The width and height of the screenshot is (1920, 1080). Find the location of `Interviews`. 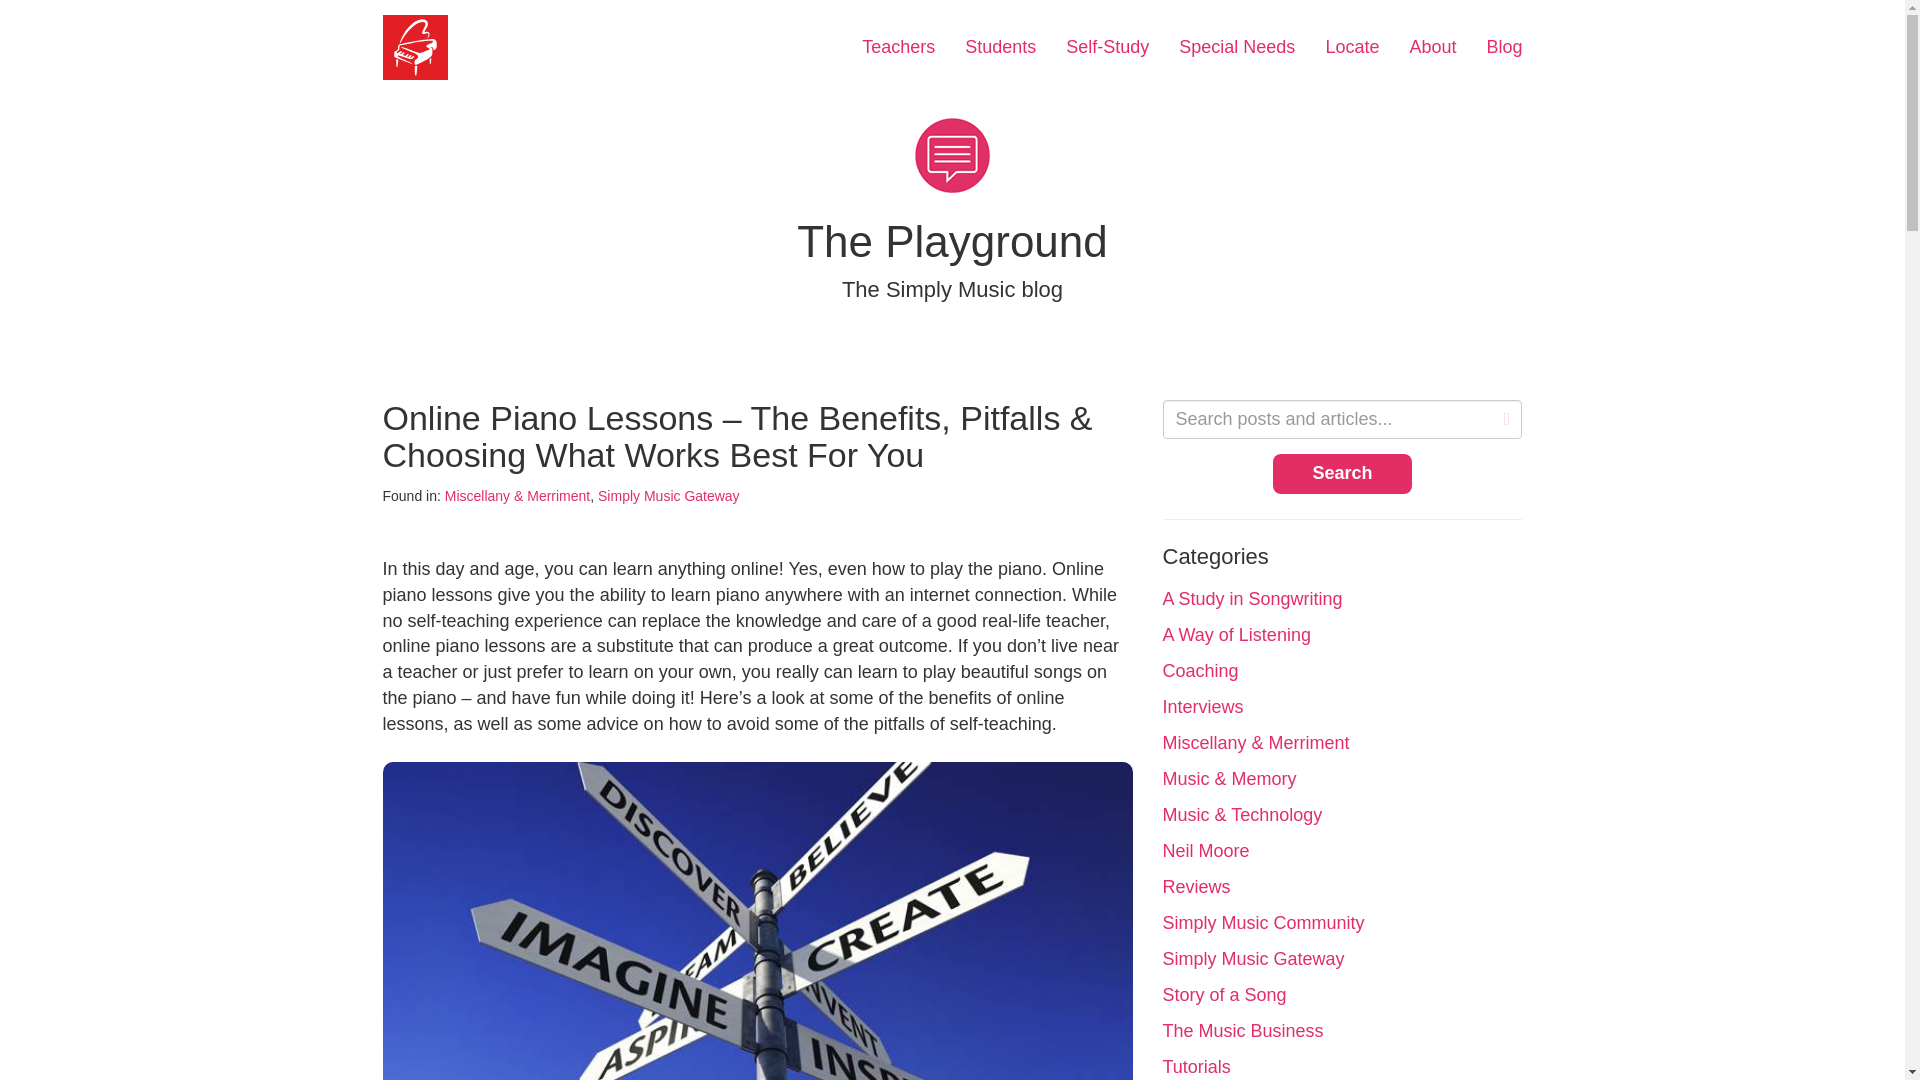

Interviews is located at coordinates (1202, 706).